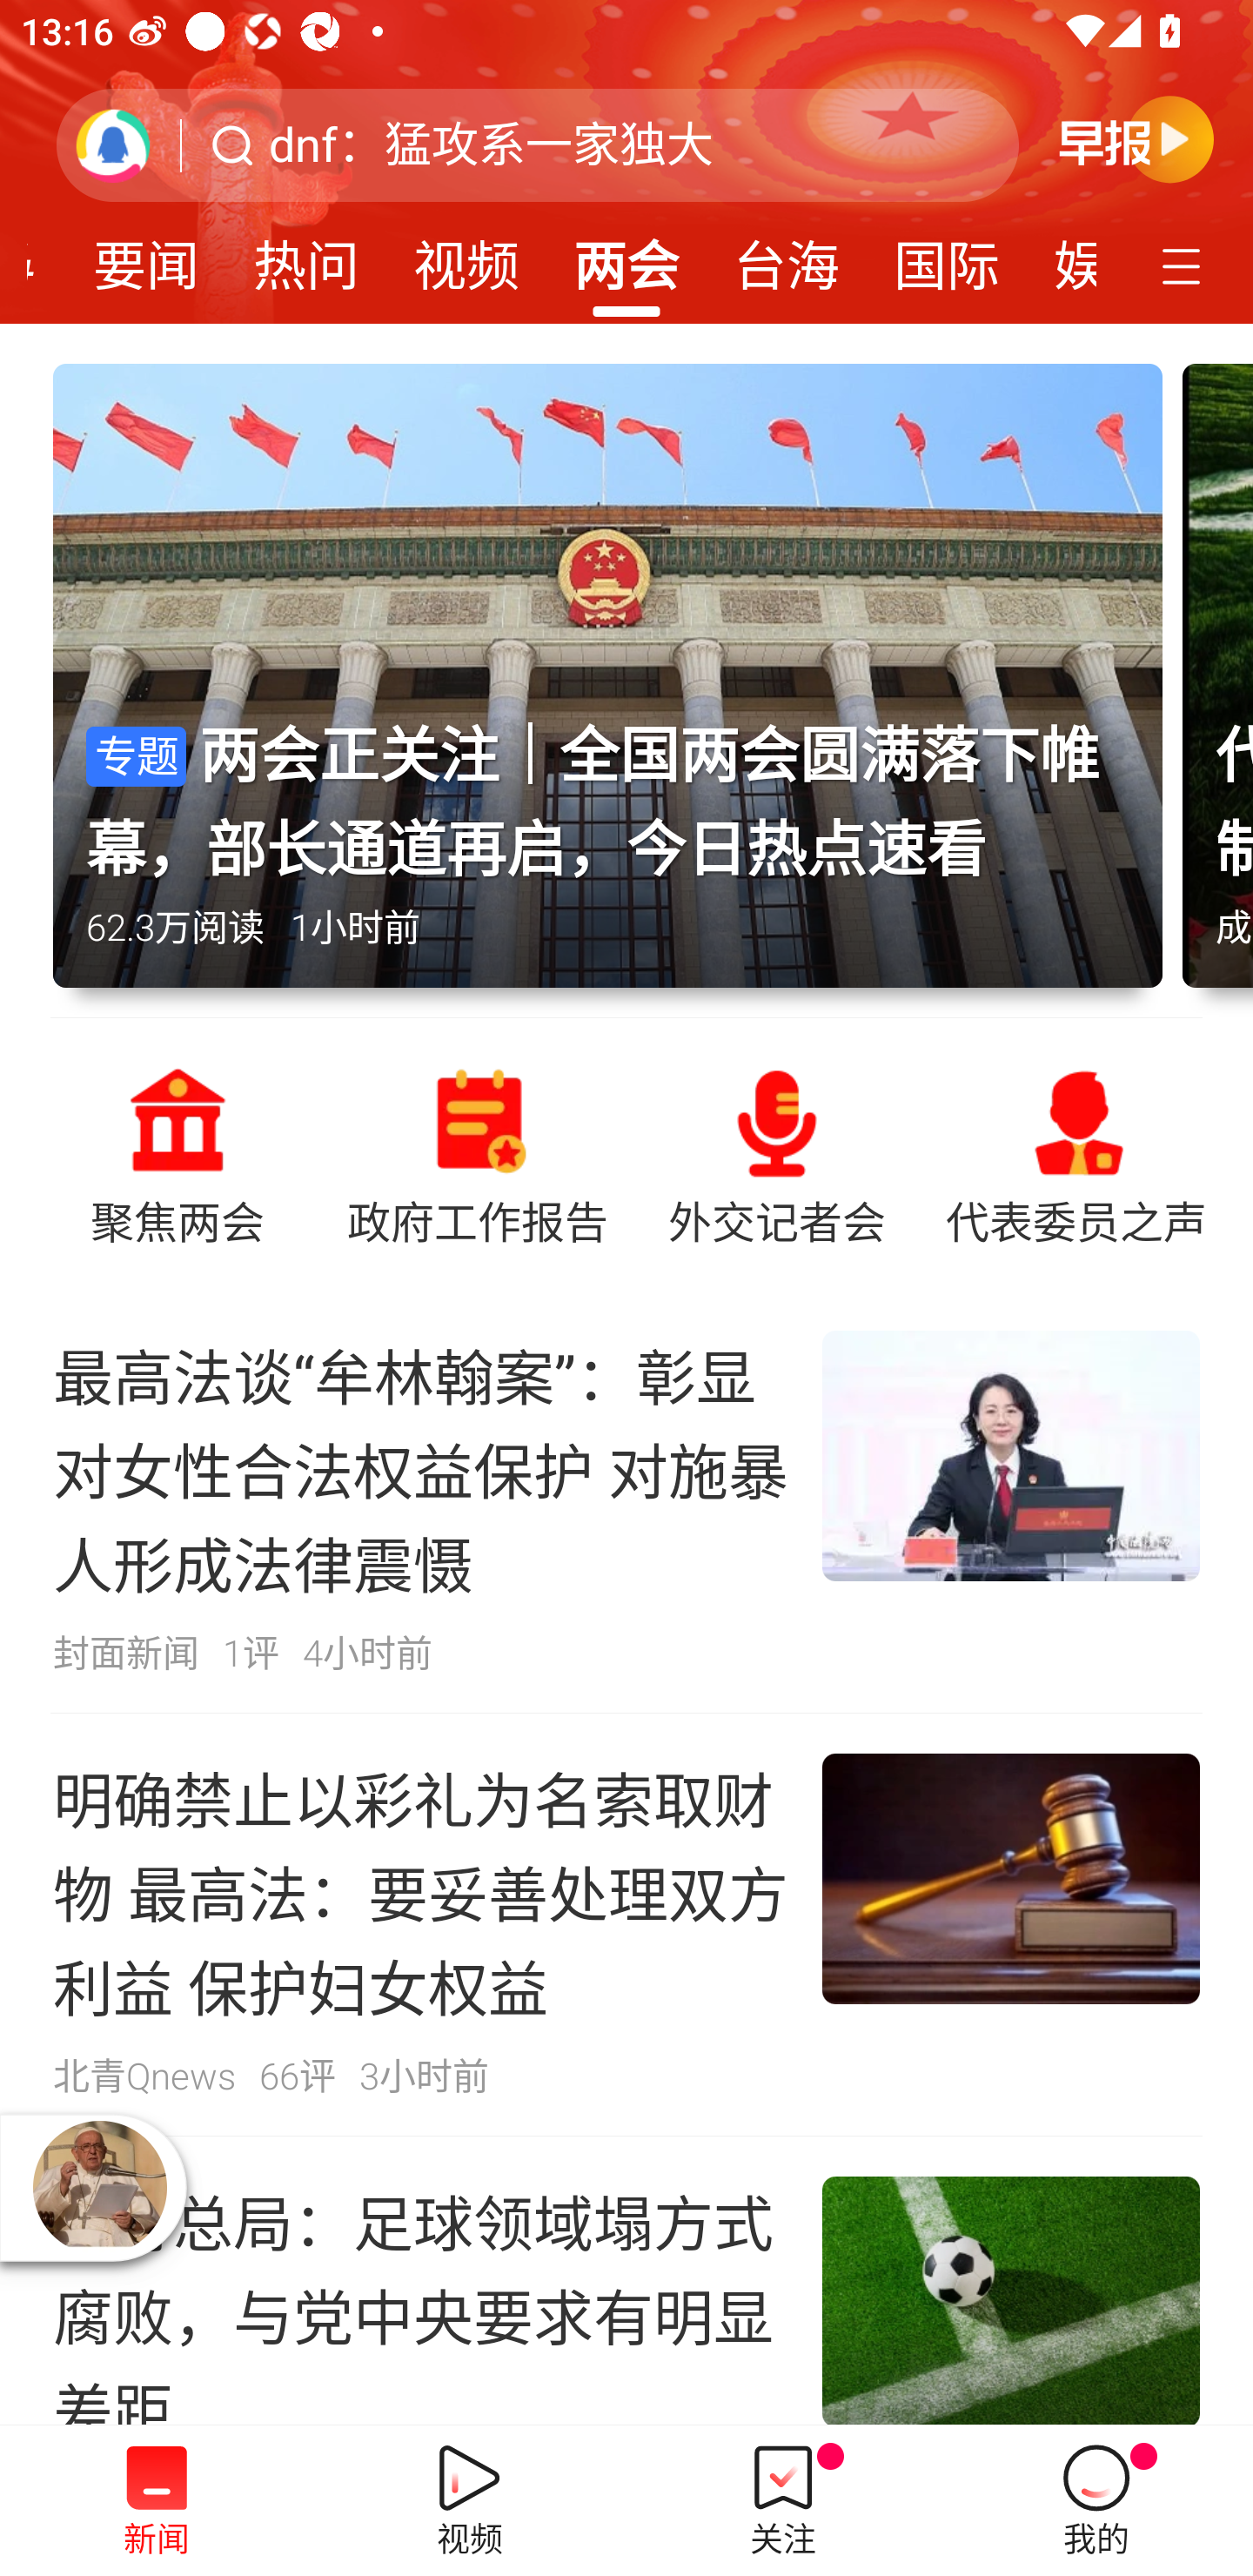  Describe the element at coordinates (626, 256) in the screenshot. I see `两会` at that location.